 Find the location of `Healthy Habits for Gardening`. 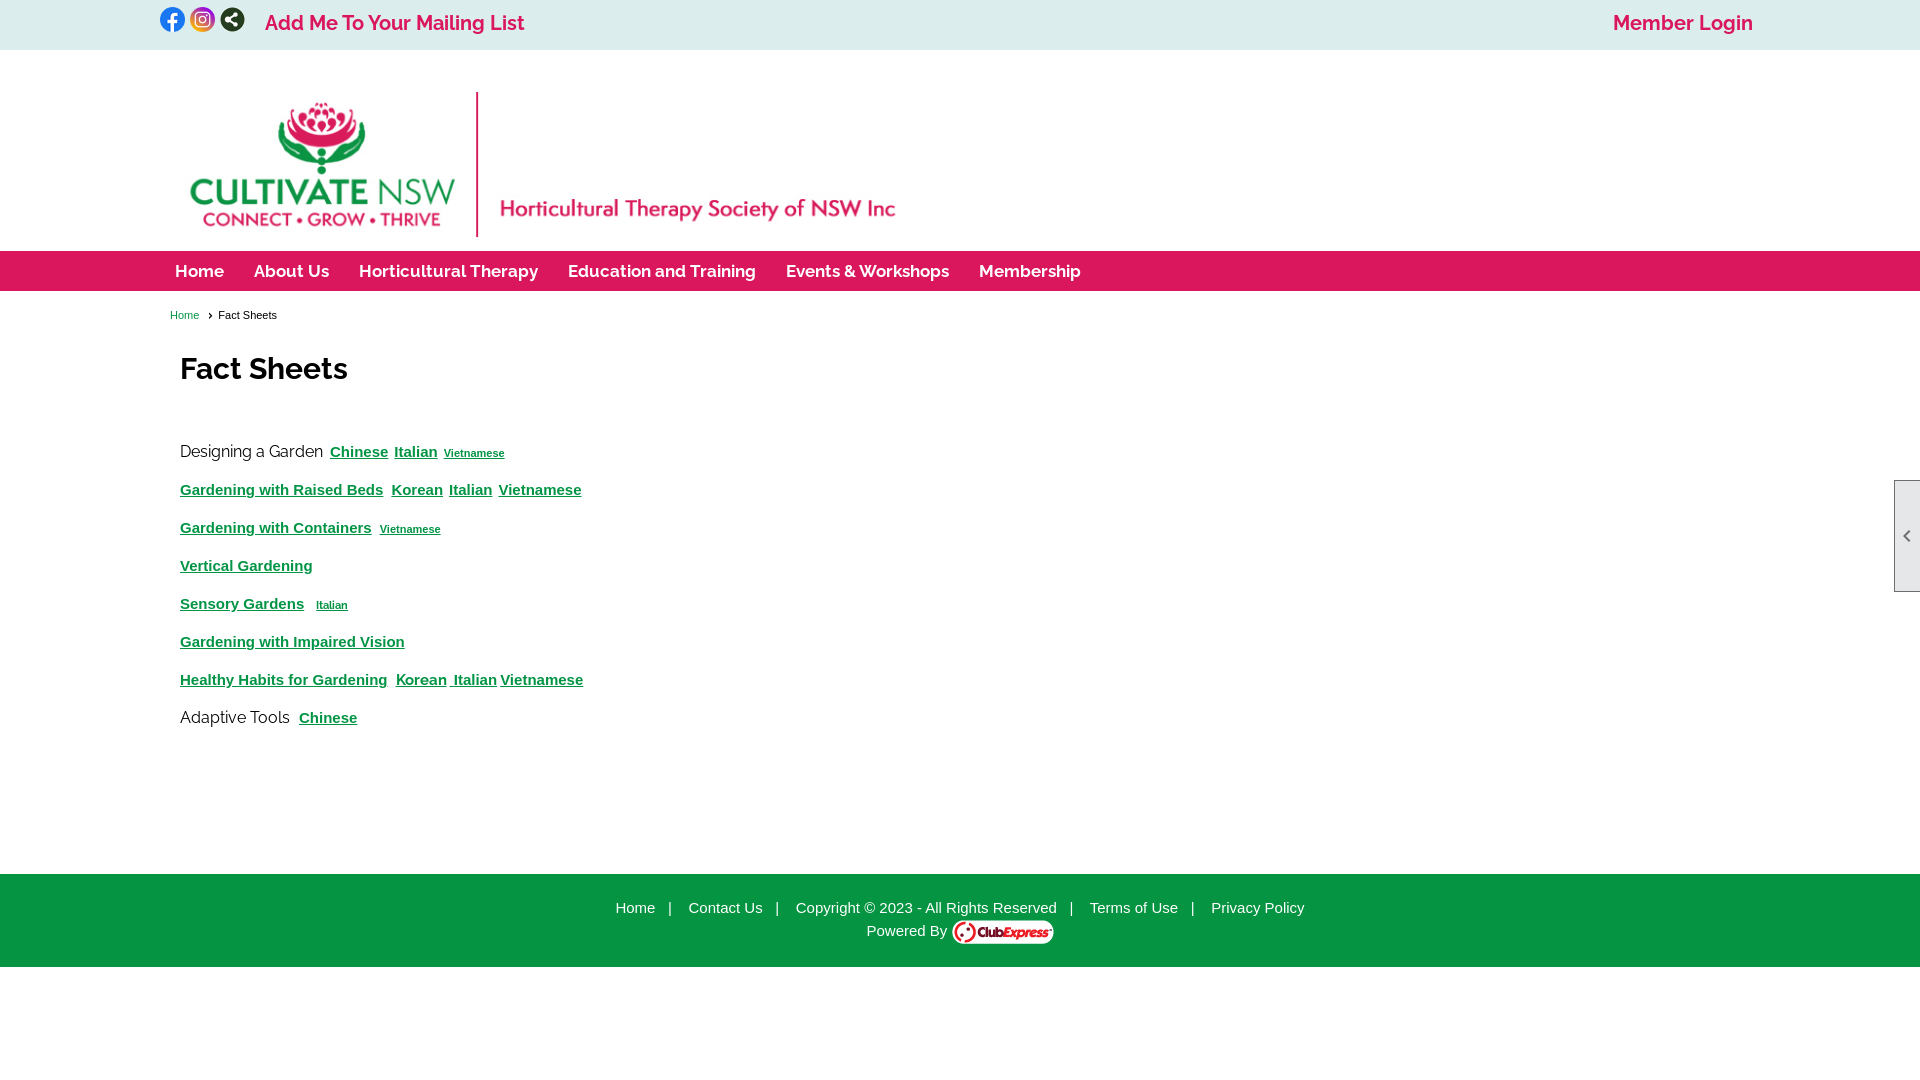

Healthy Habits for Gardening is located at coordinates (284, 680).